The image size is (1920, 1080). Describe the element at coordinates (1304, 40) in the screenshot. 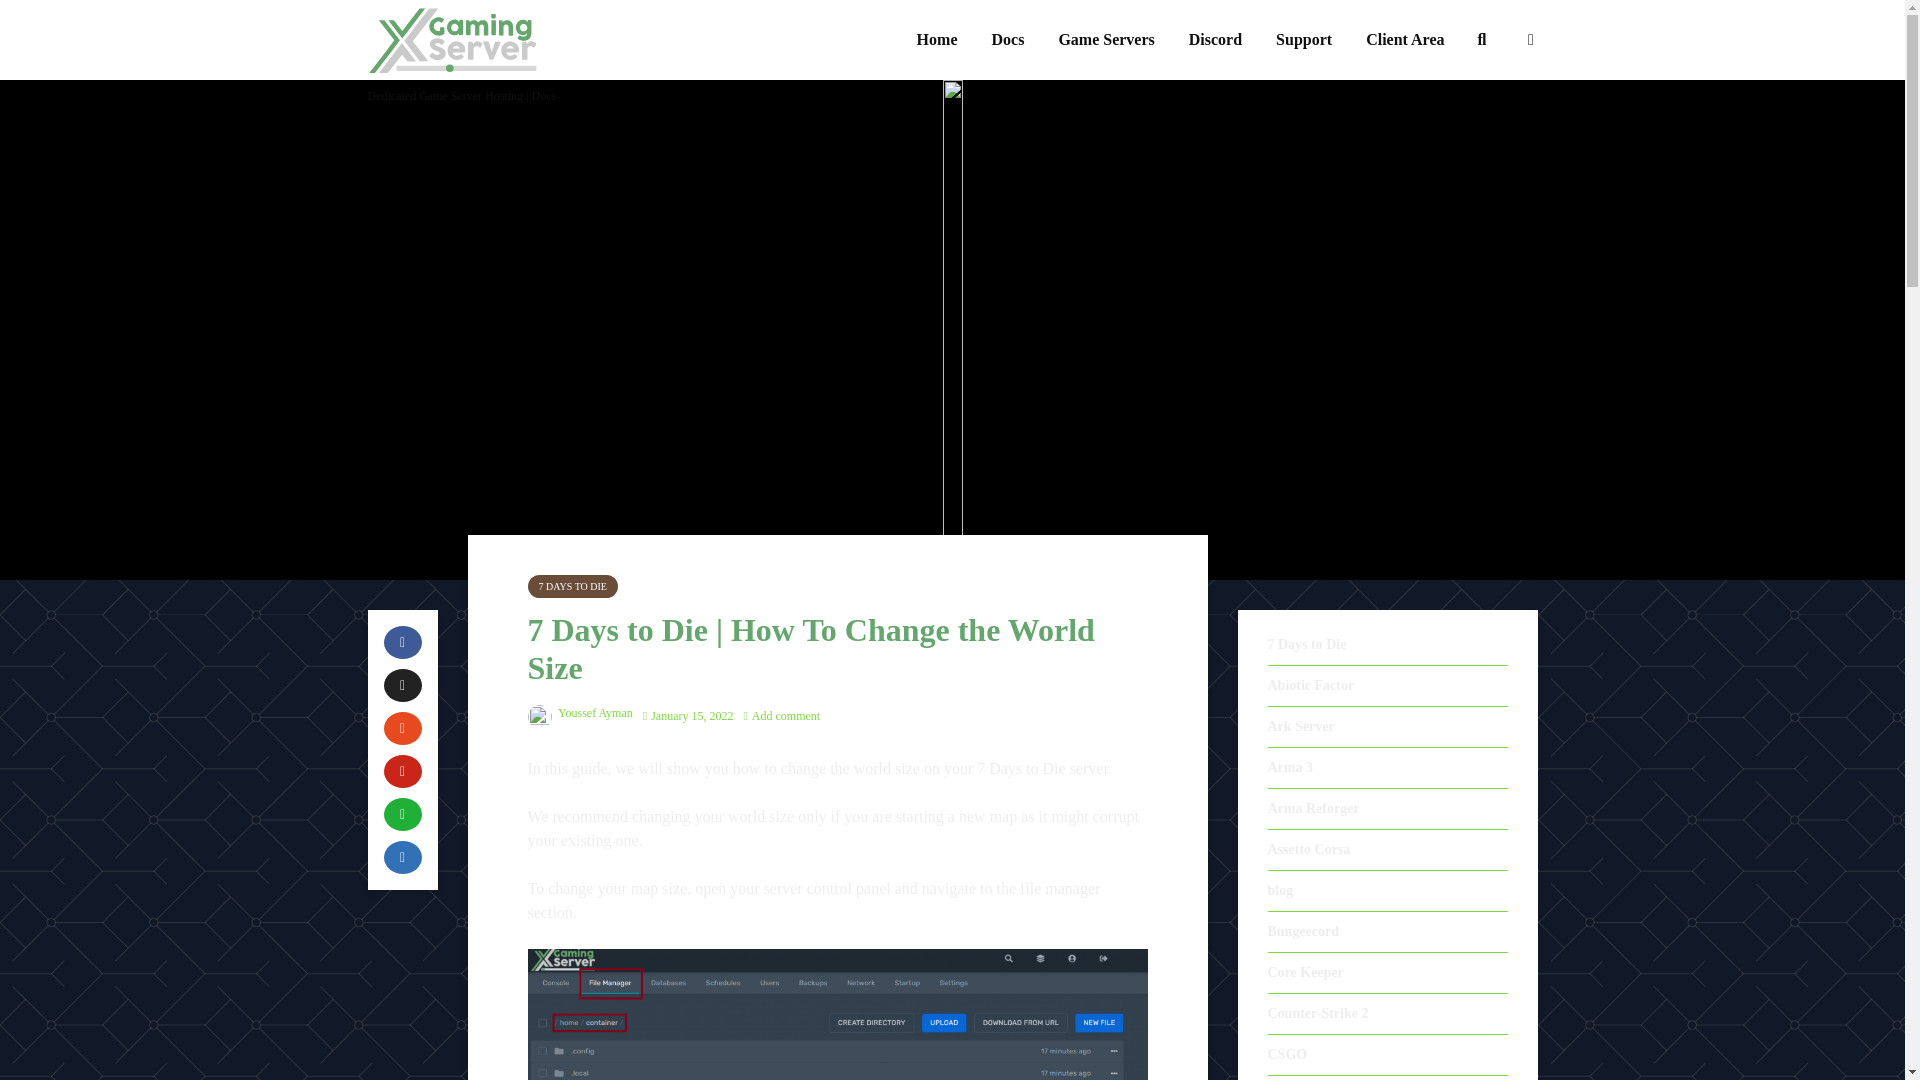

I see `Support` at that location.